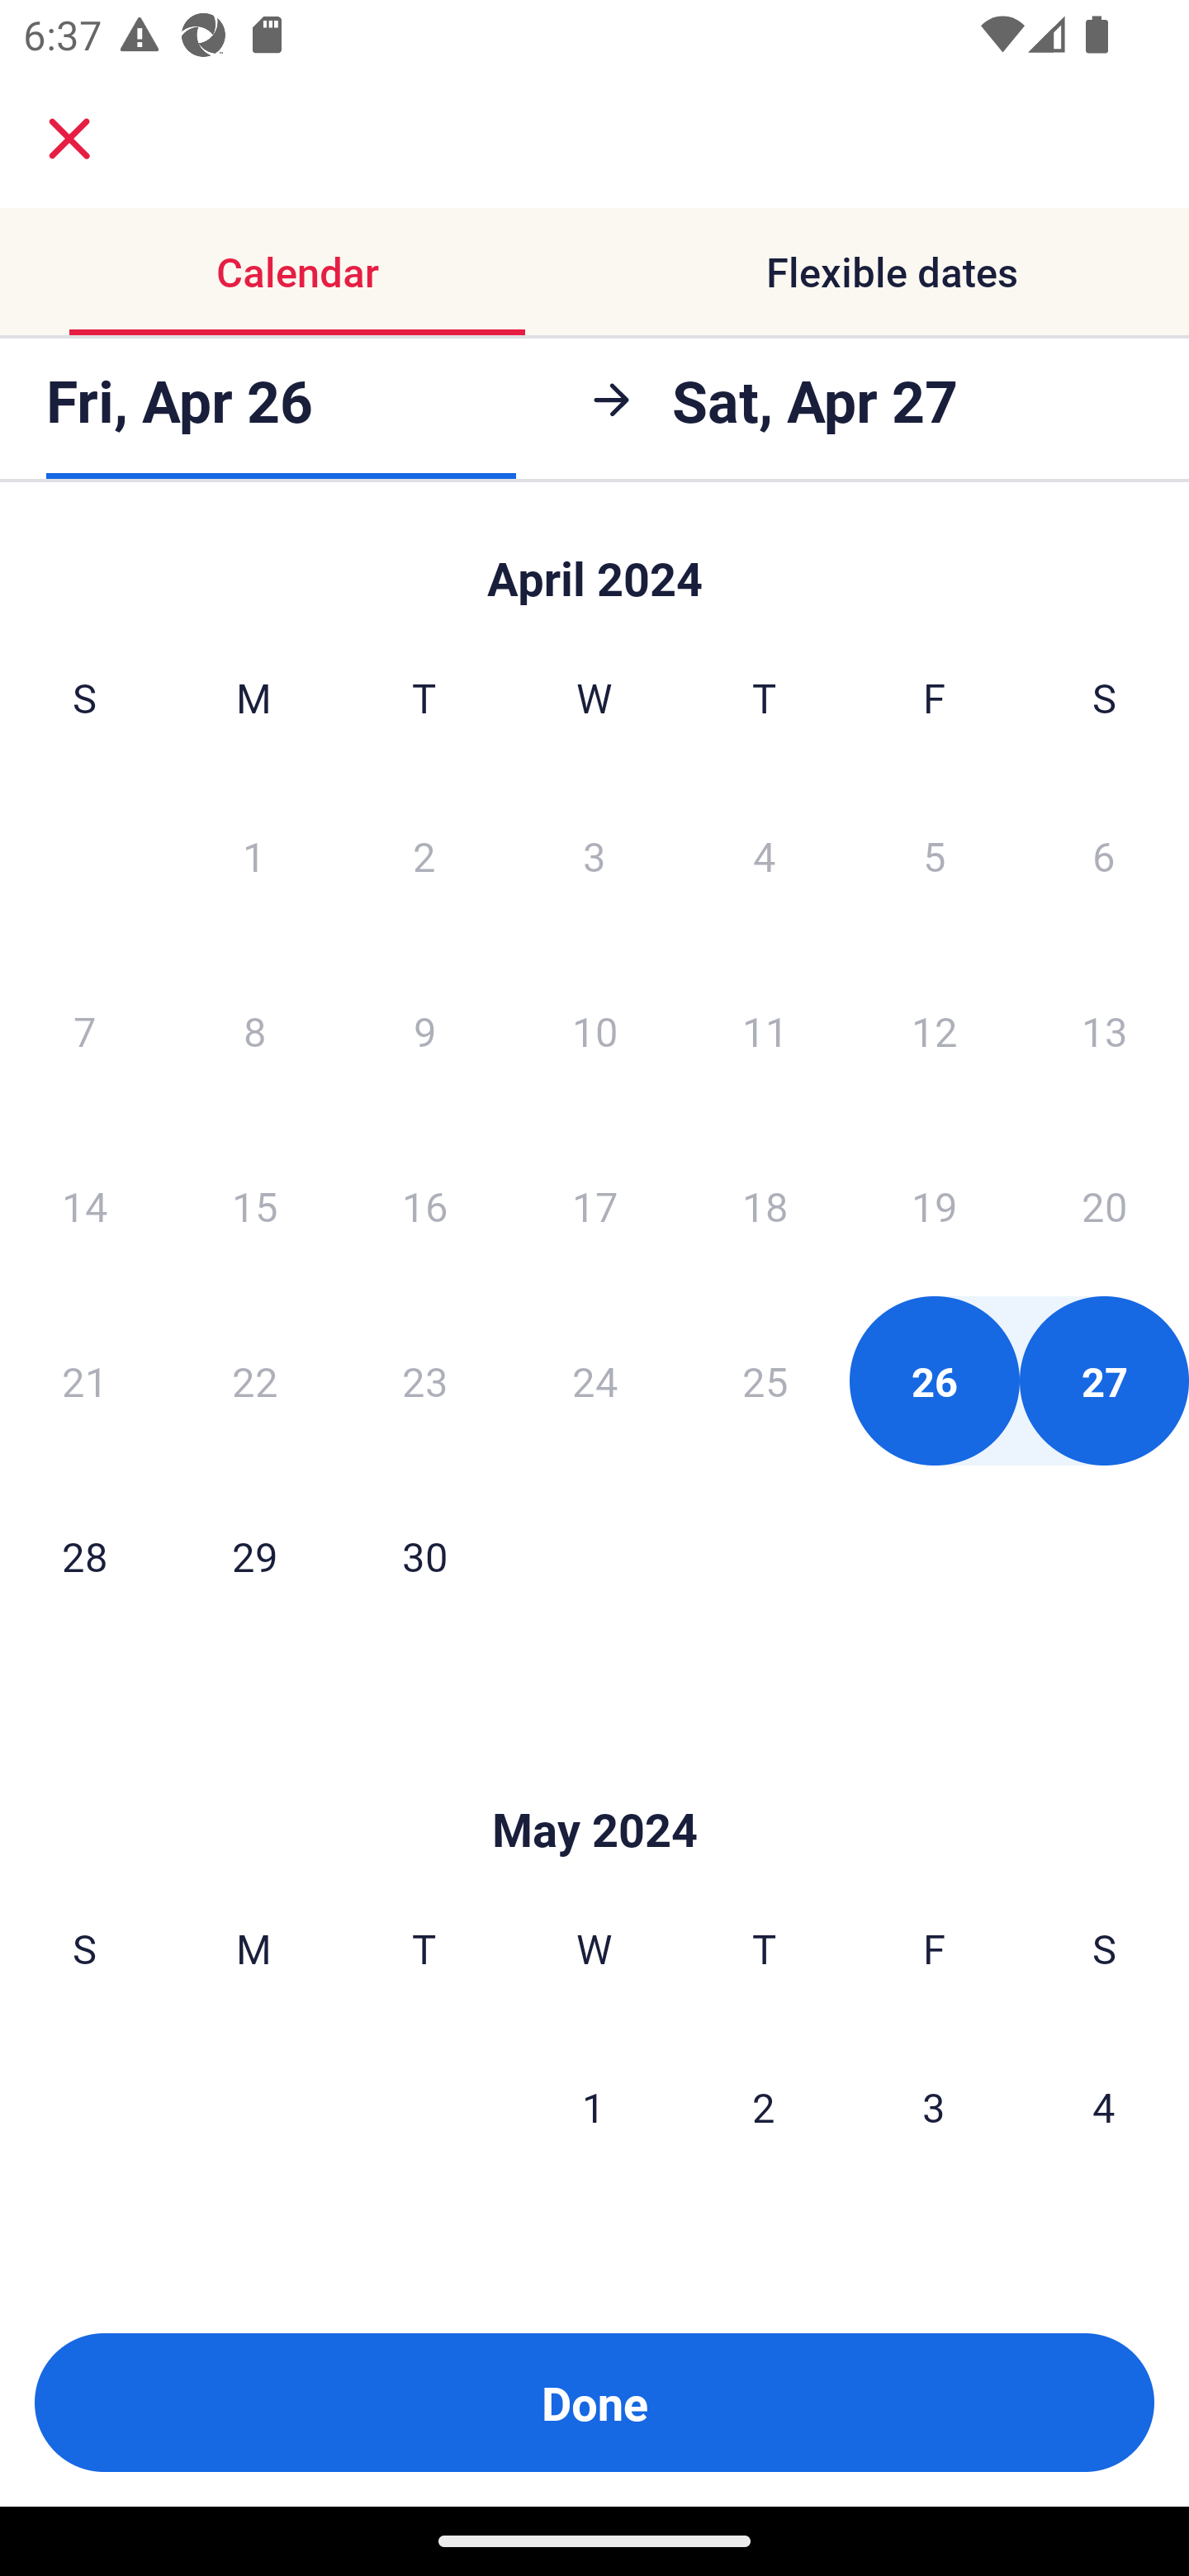  I want to click on 29 Monday, April 29, 2024, so click(254, 1556).